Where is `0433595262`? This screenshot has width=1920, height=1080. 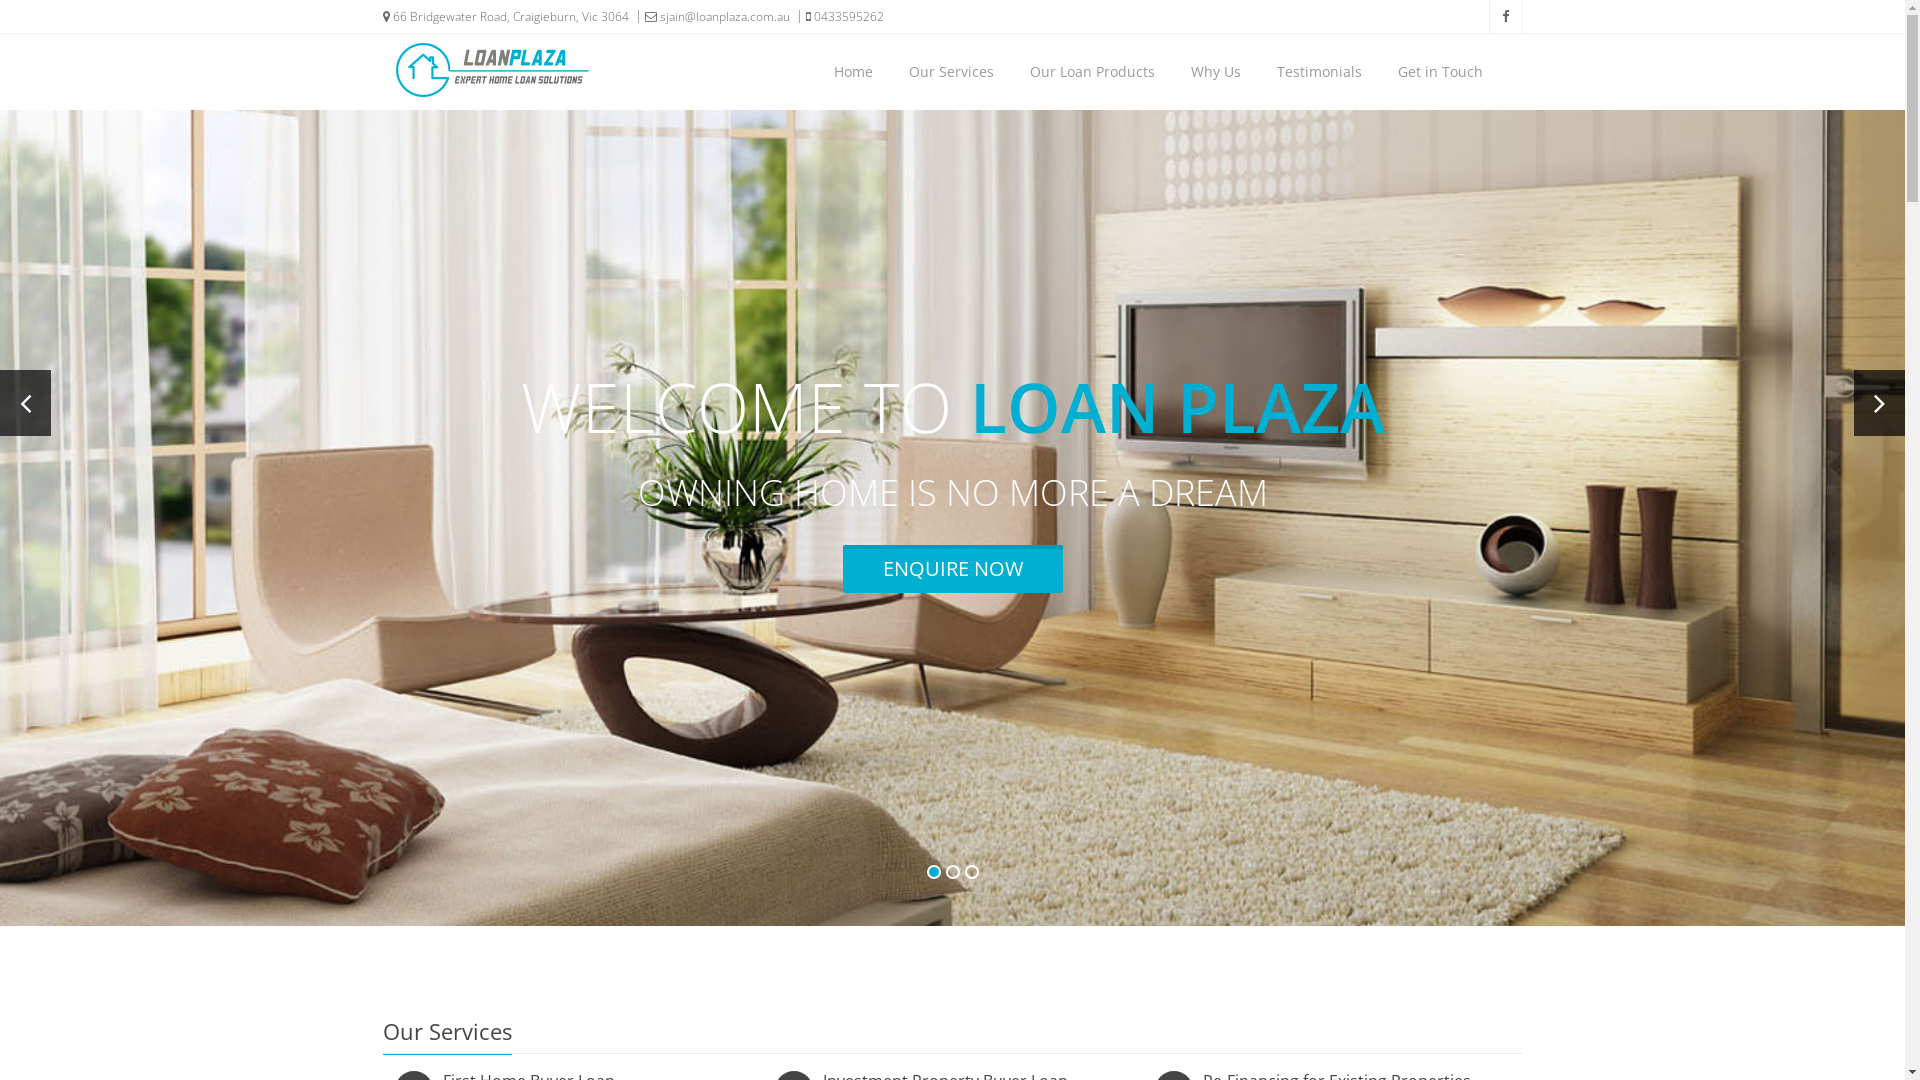 0433595262 is located at coordinates (838, 16).